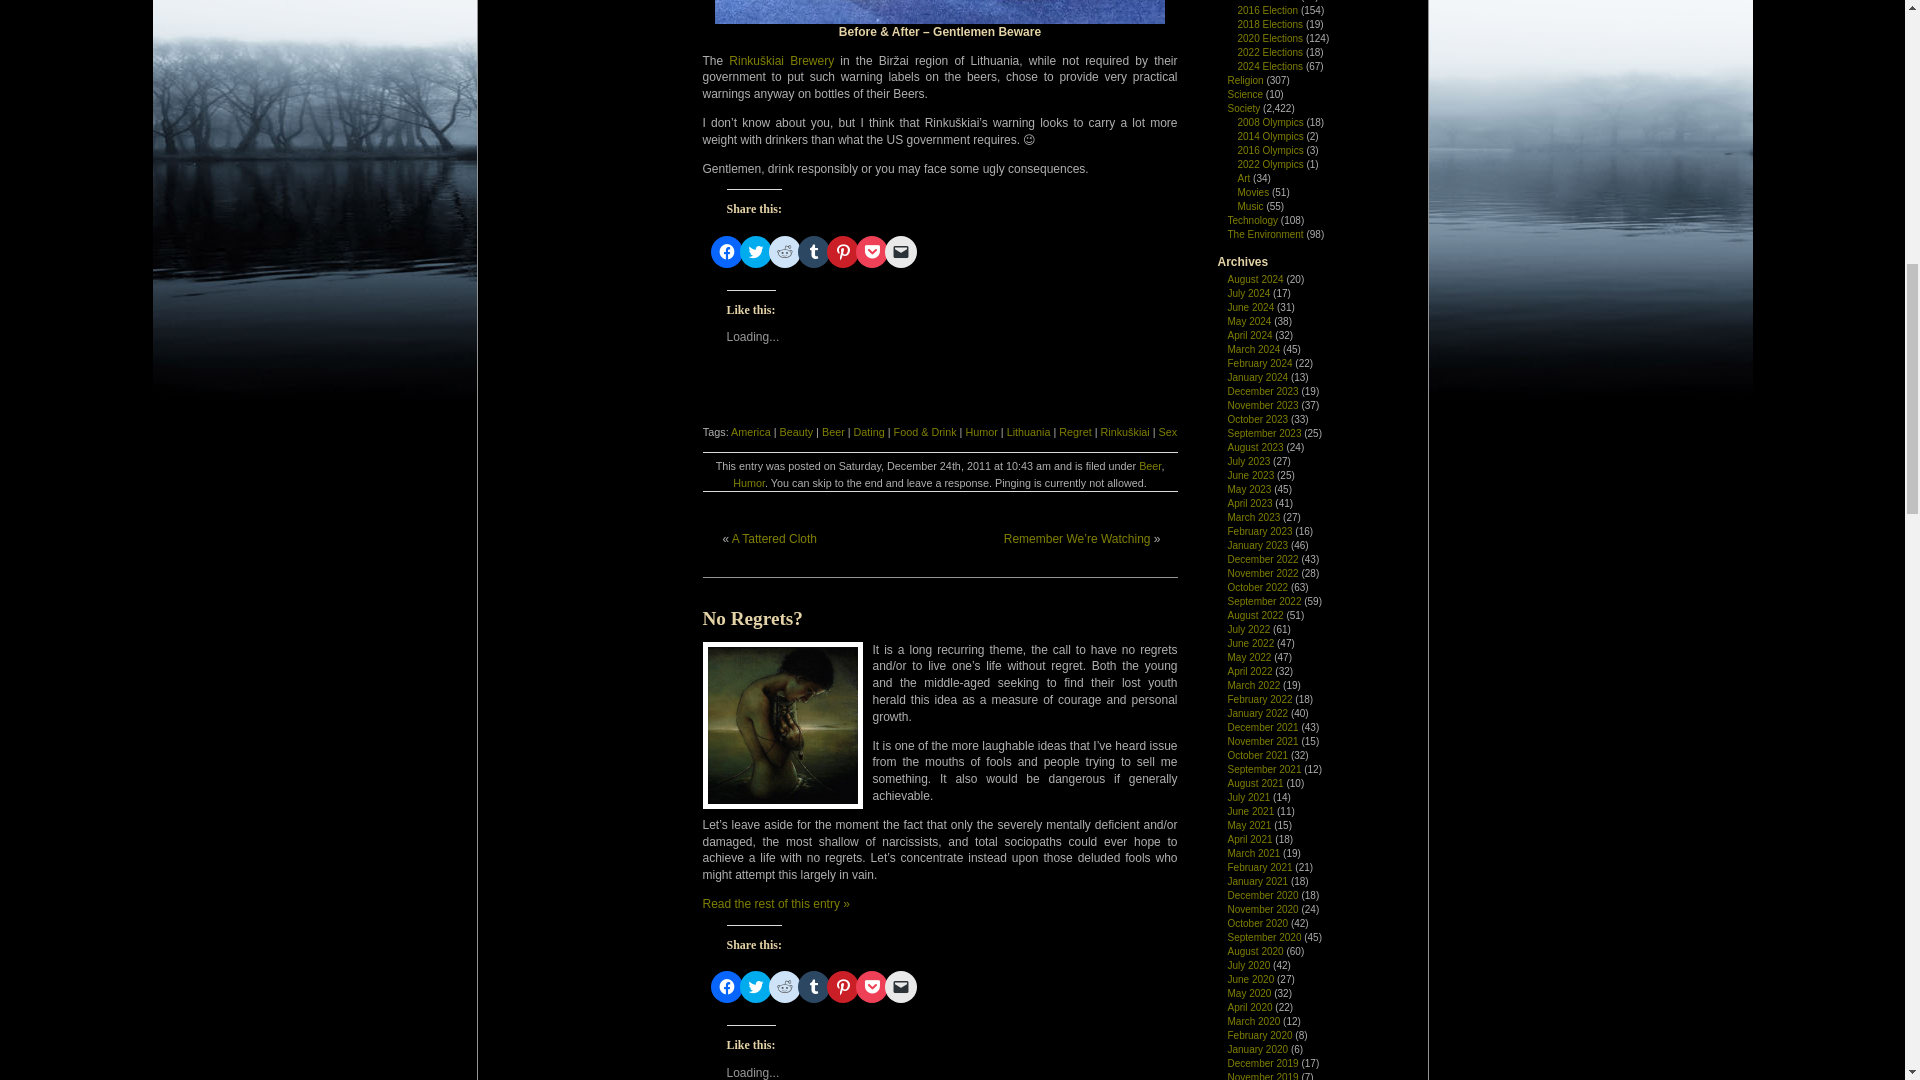 The height and width of the screenshot is (1080, 1920). Describe the element at coordinates (832, 432) in the screenshot. I see `Beer` at that location.